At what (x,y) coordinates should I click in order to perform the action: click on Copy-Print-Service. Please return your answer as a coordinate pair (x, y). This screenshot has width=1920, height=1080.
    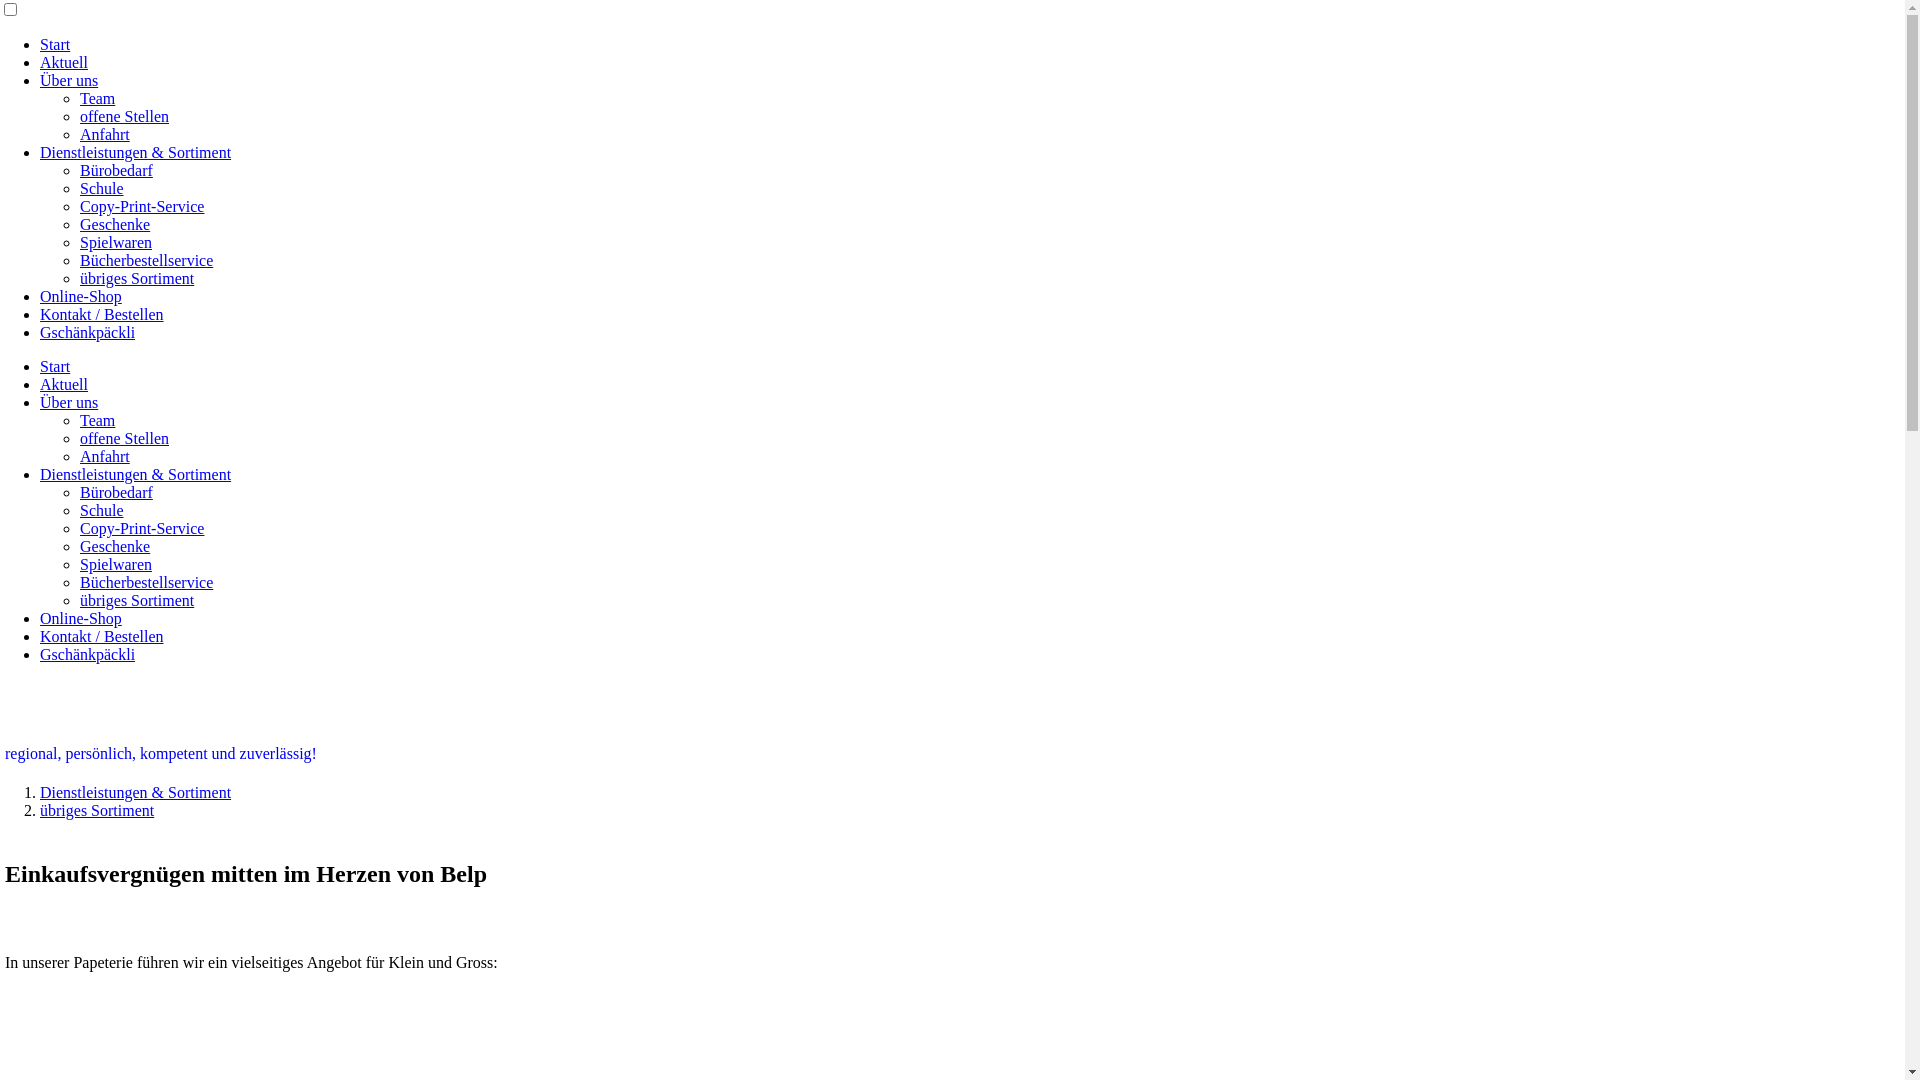
    Looking at the image, I should click on (142, 206).